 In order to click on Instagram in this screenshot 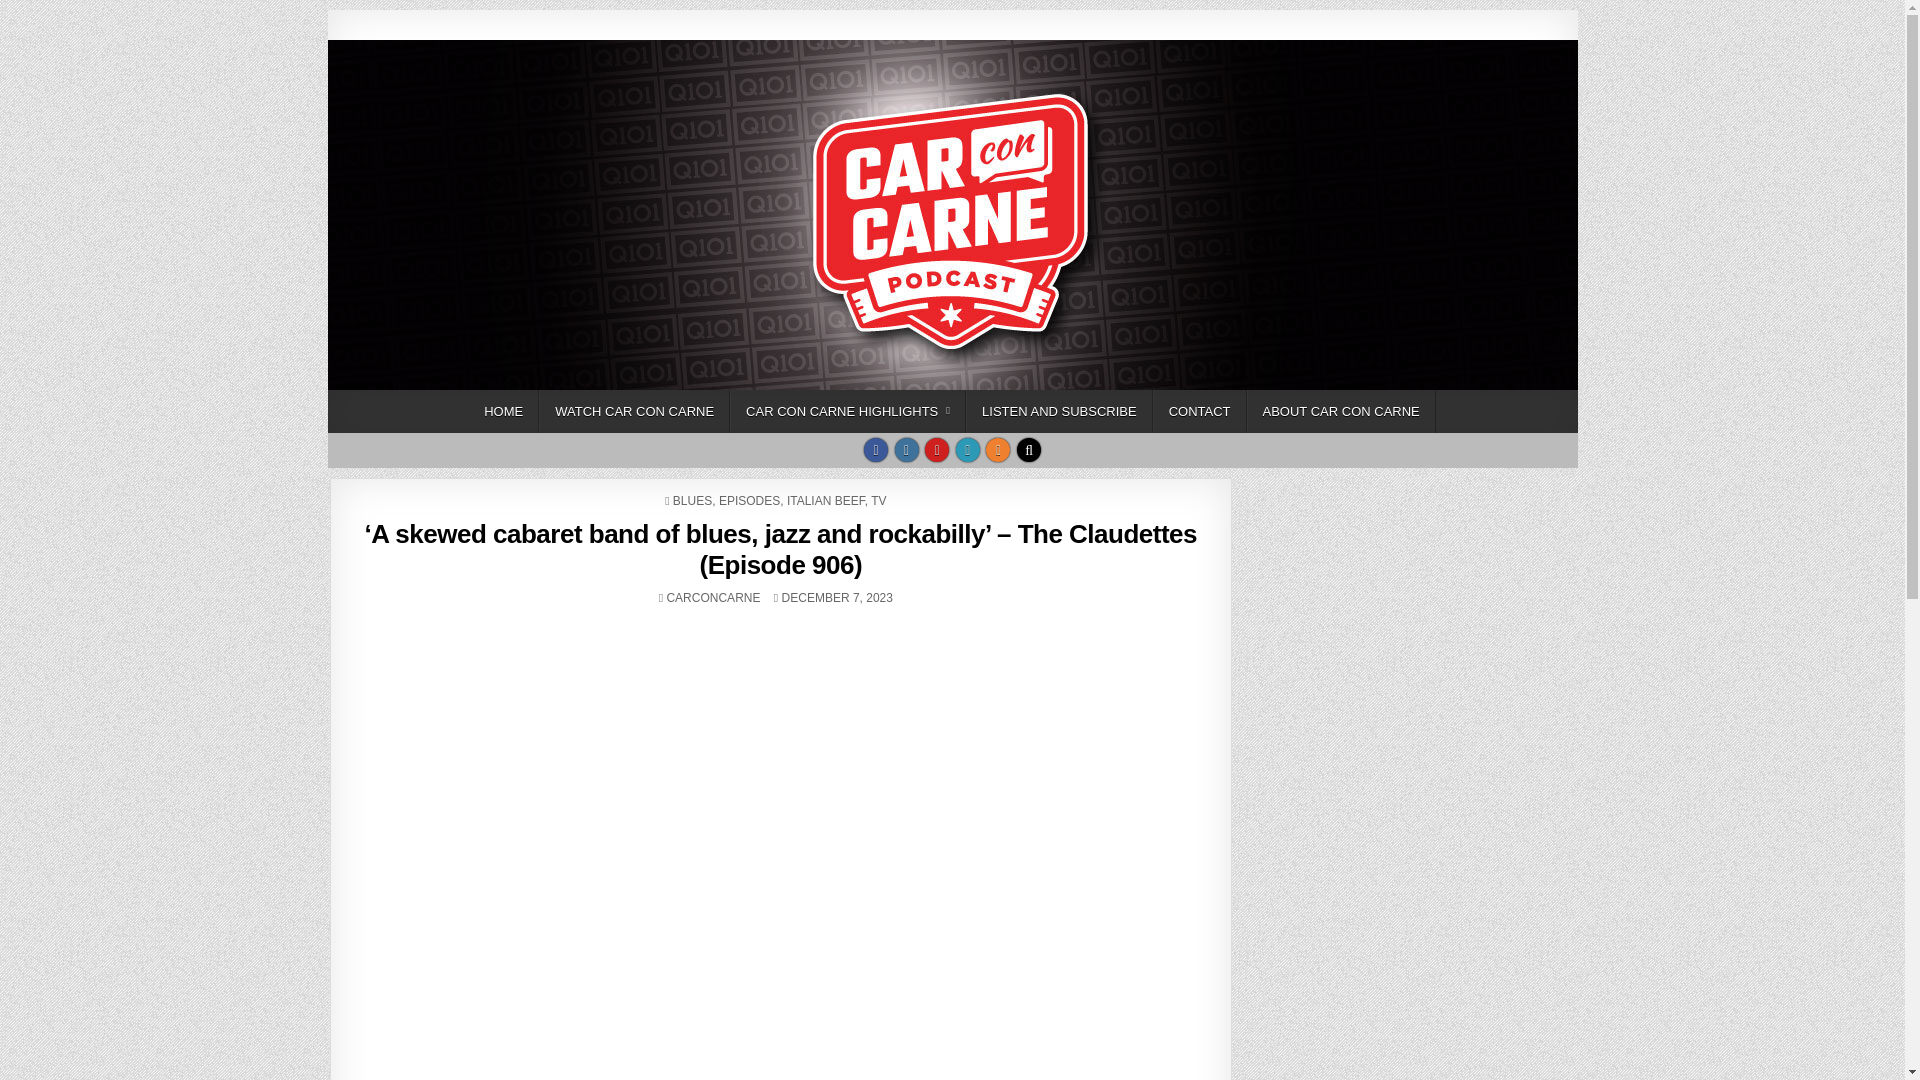, I will do `click(906, 450)`.